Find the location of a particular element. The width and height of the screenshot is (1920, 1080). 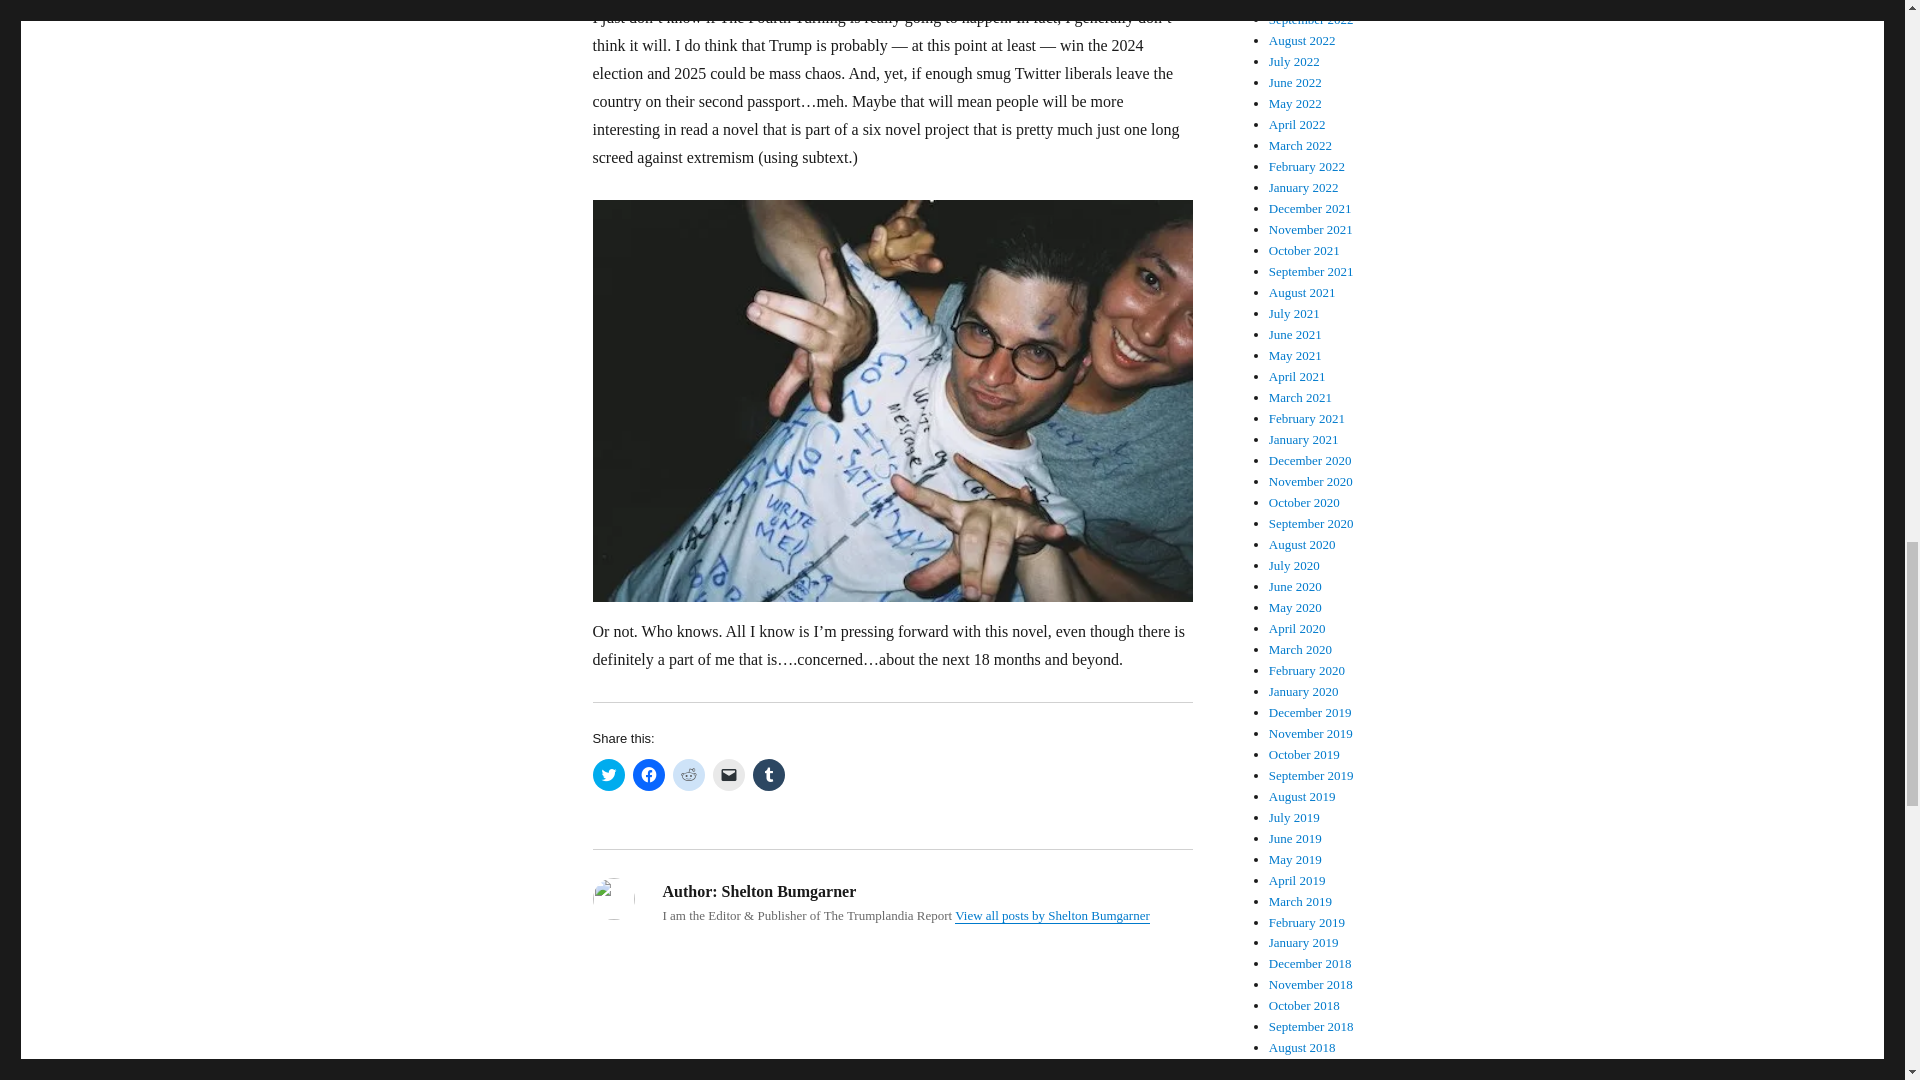

Click to email a link to a friend is located at coordinates (728, 774).